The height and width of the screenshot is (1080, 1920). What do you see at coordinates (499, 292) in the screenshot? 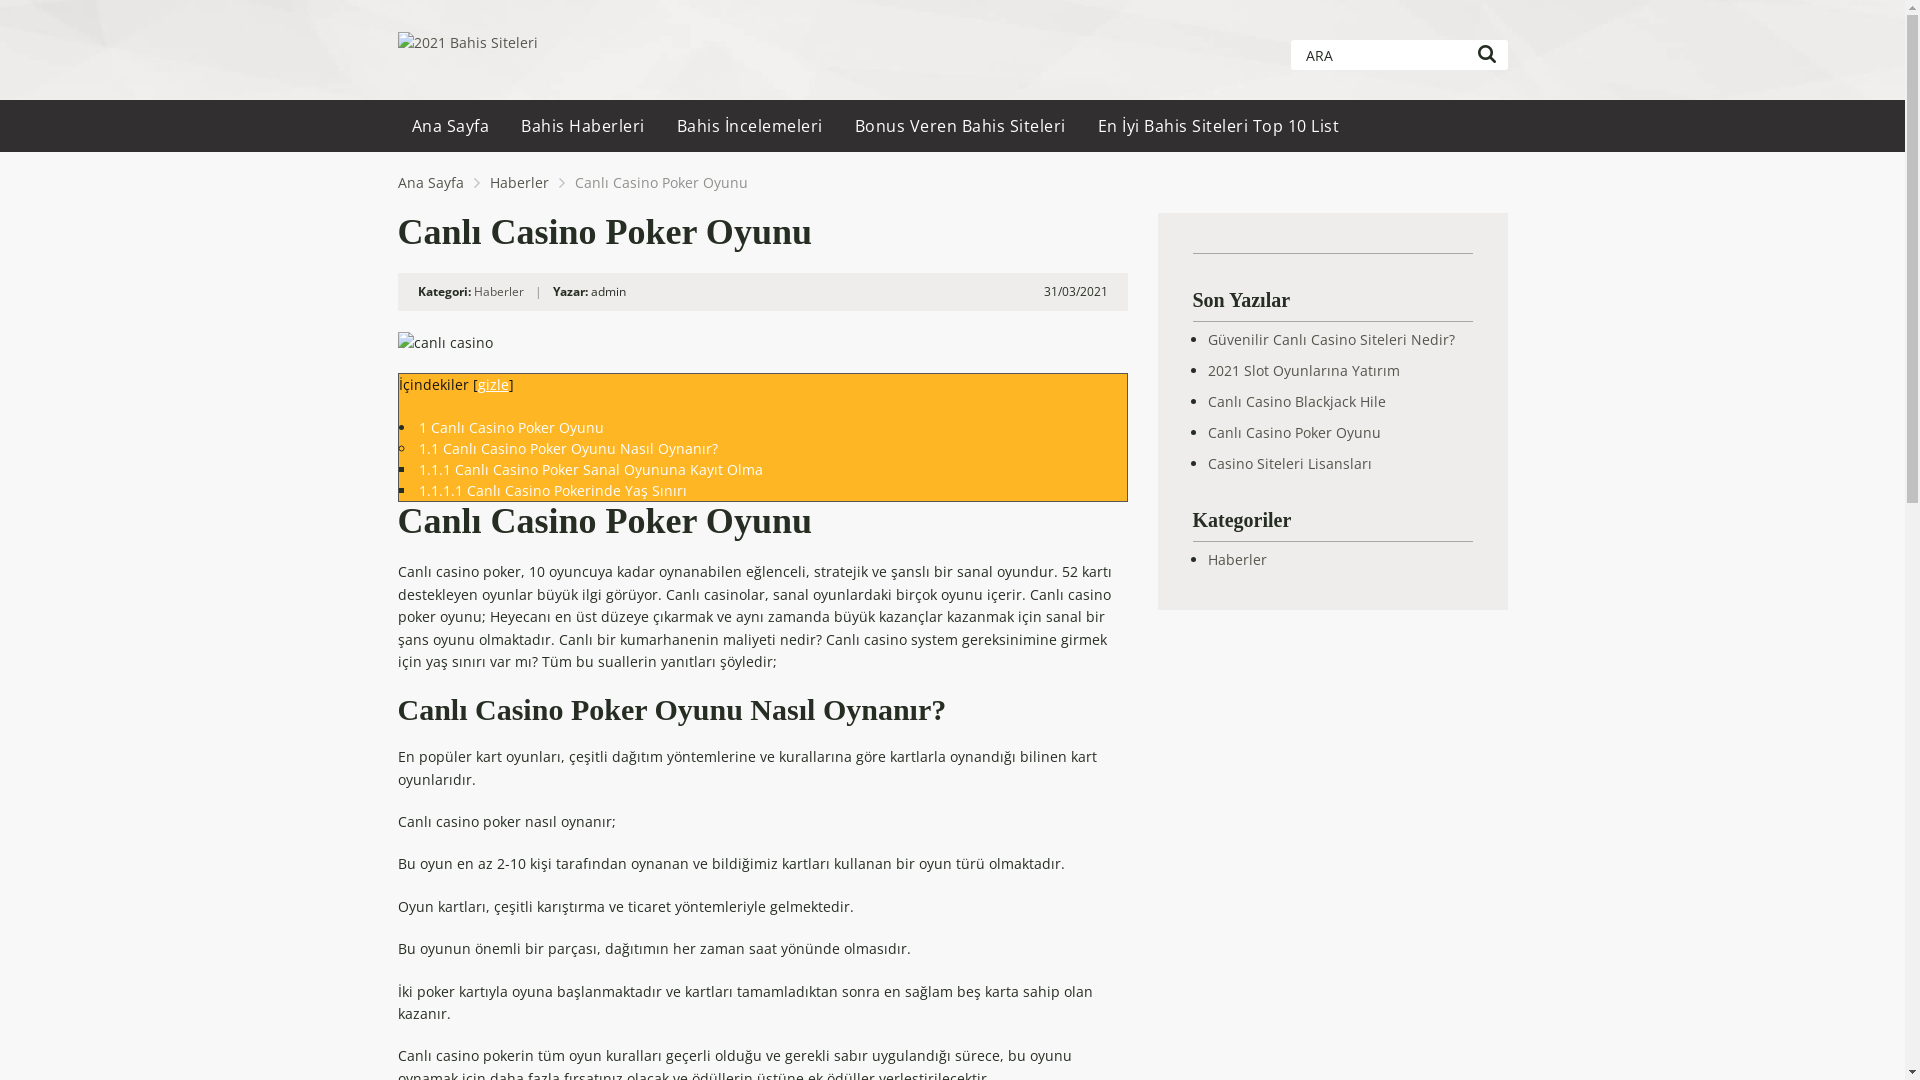
I see `Haberler` at bounding box center [499, 292].